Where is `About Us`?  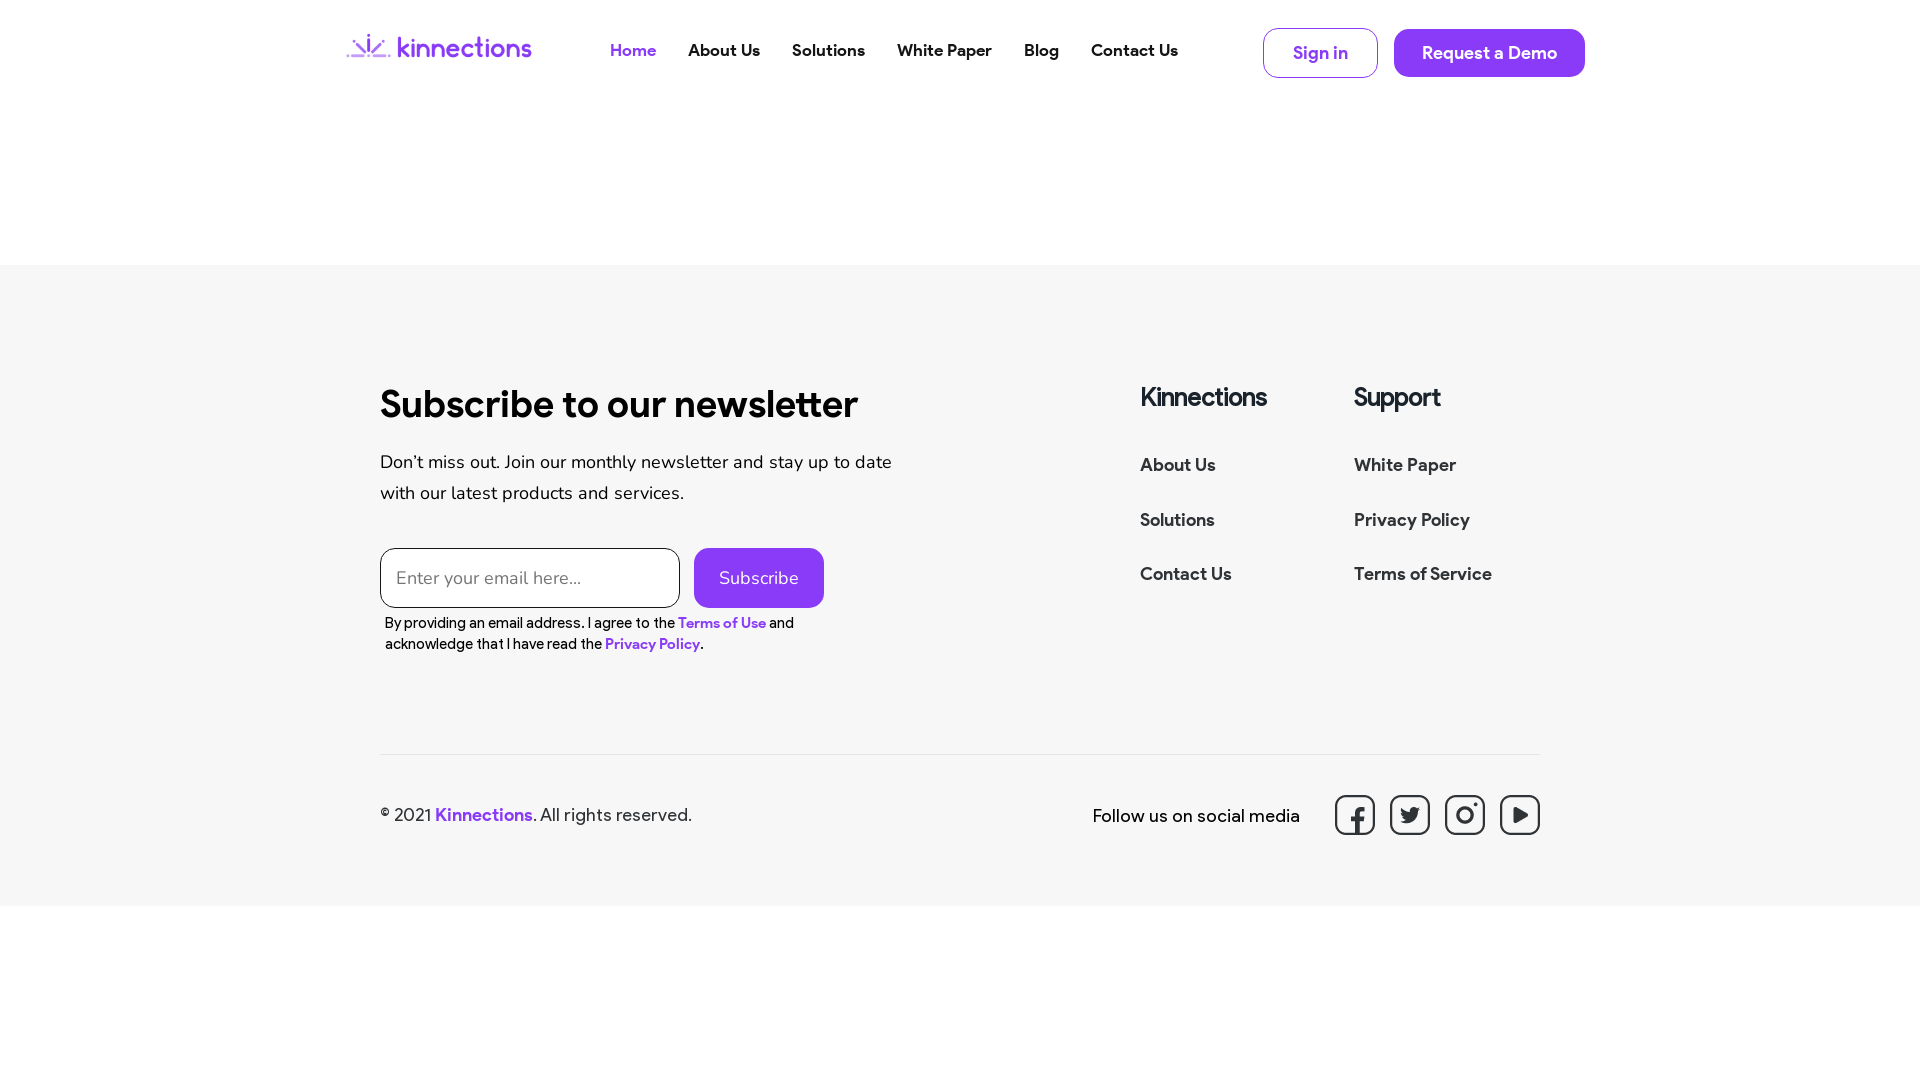 About Us is located at coordinates (724, 66).